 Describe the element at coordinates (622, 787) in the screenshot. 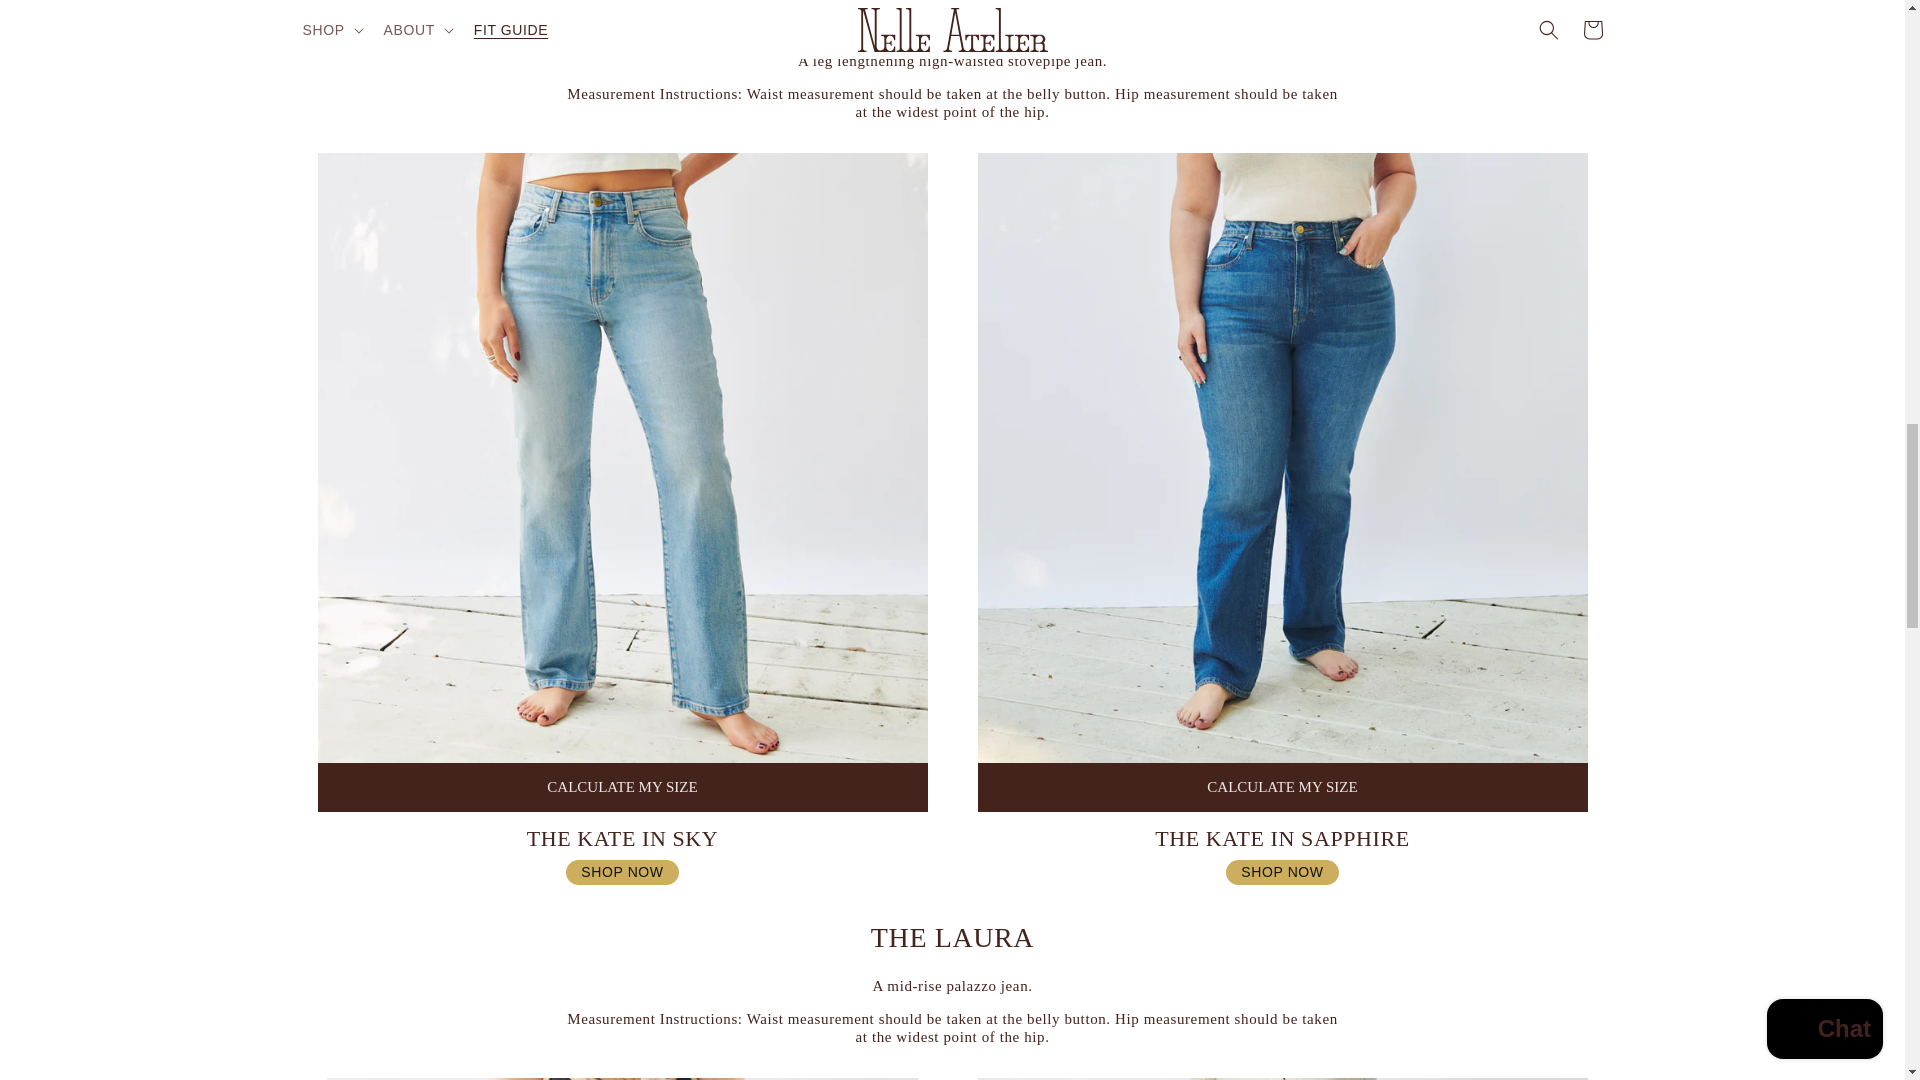

I see `CALCULATE MY SIZE` at that location.